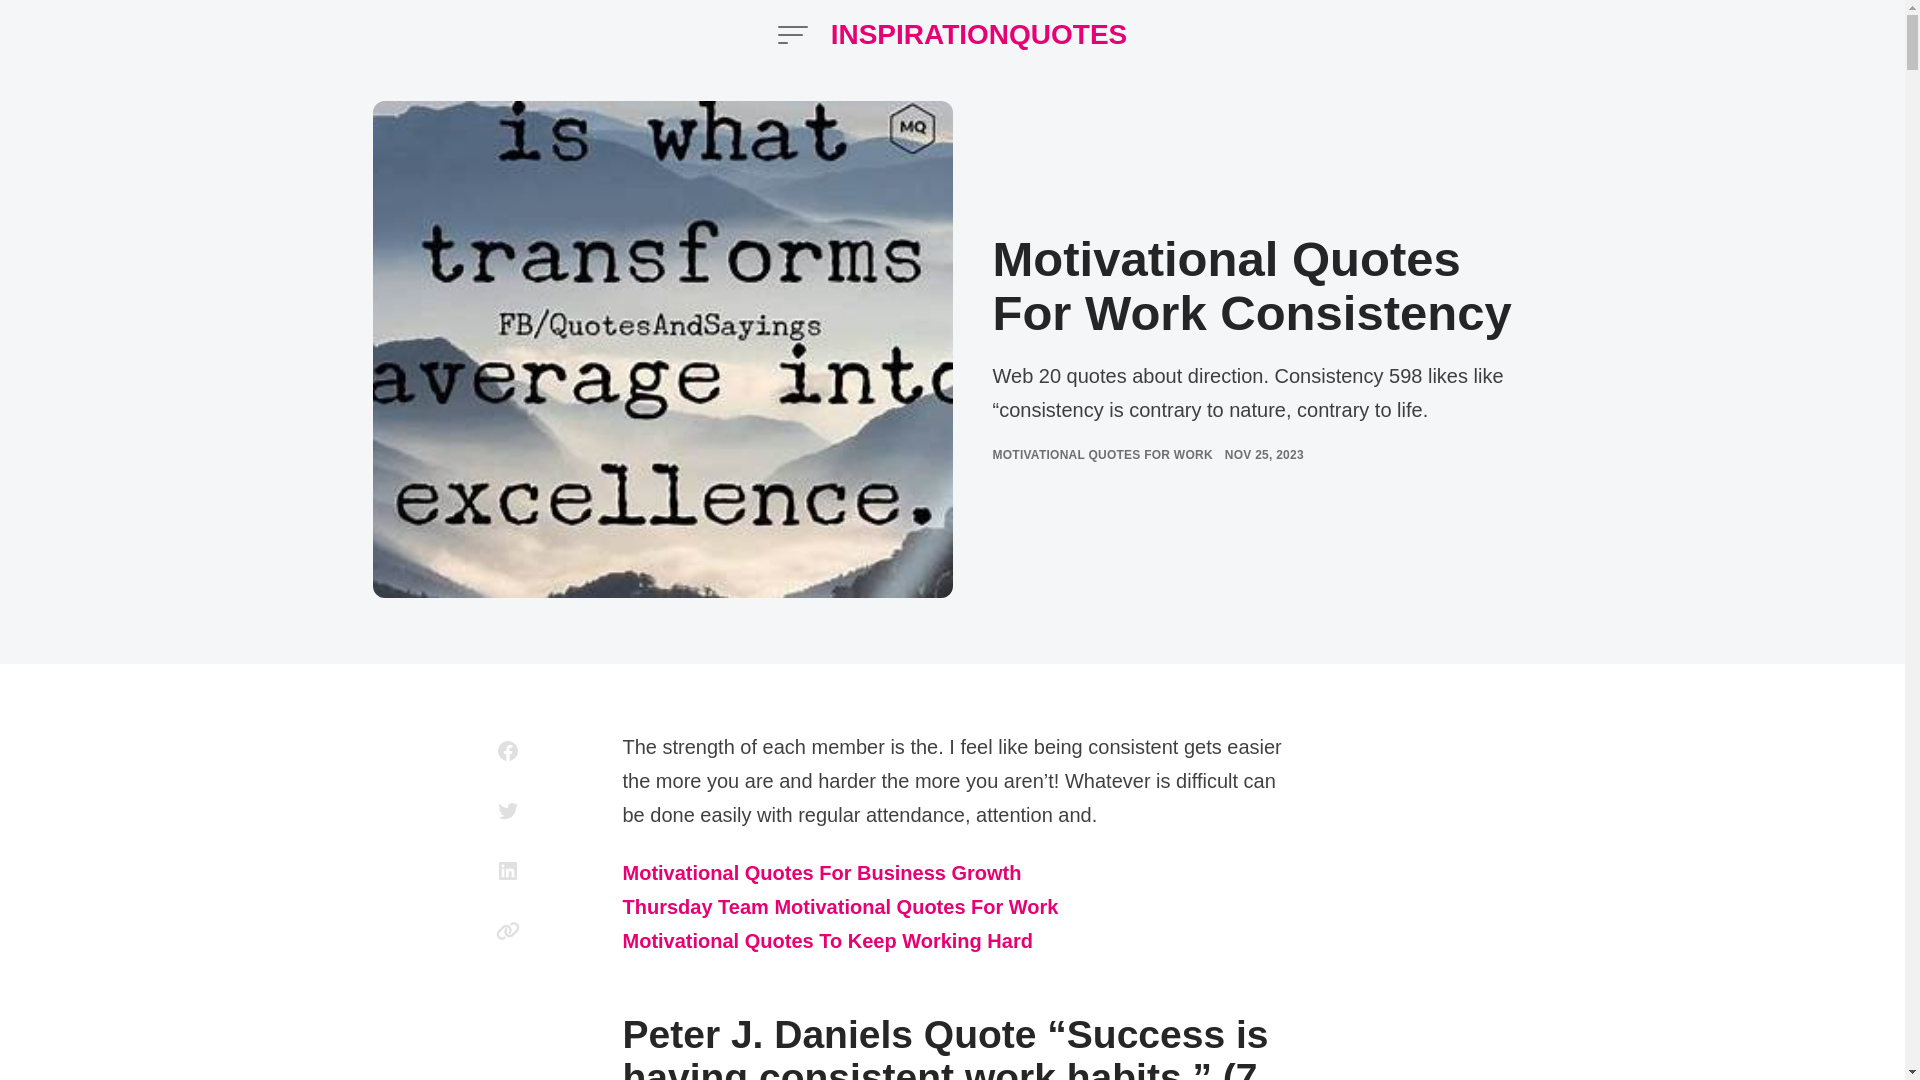  I want to click on MOTIVATIONAL QUOTES FOR WORK, so click(1102, 454).